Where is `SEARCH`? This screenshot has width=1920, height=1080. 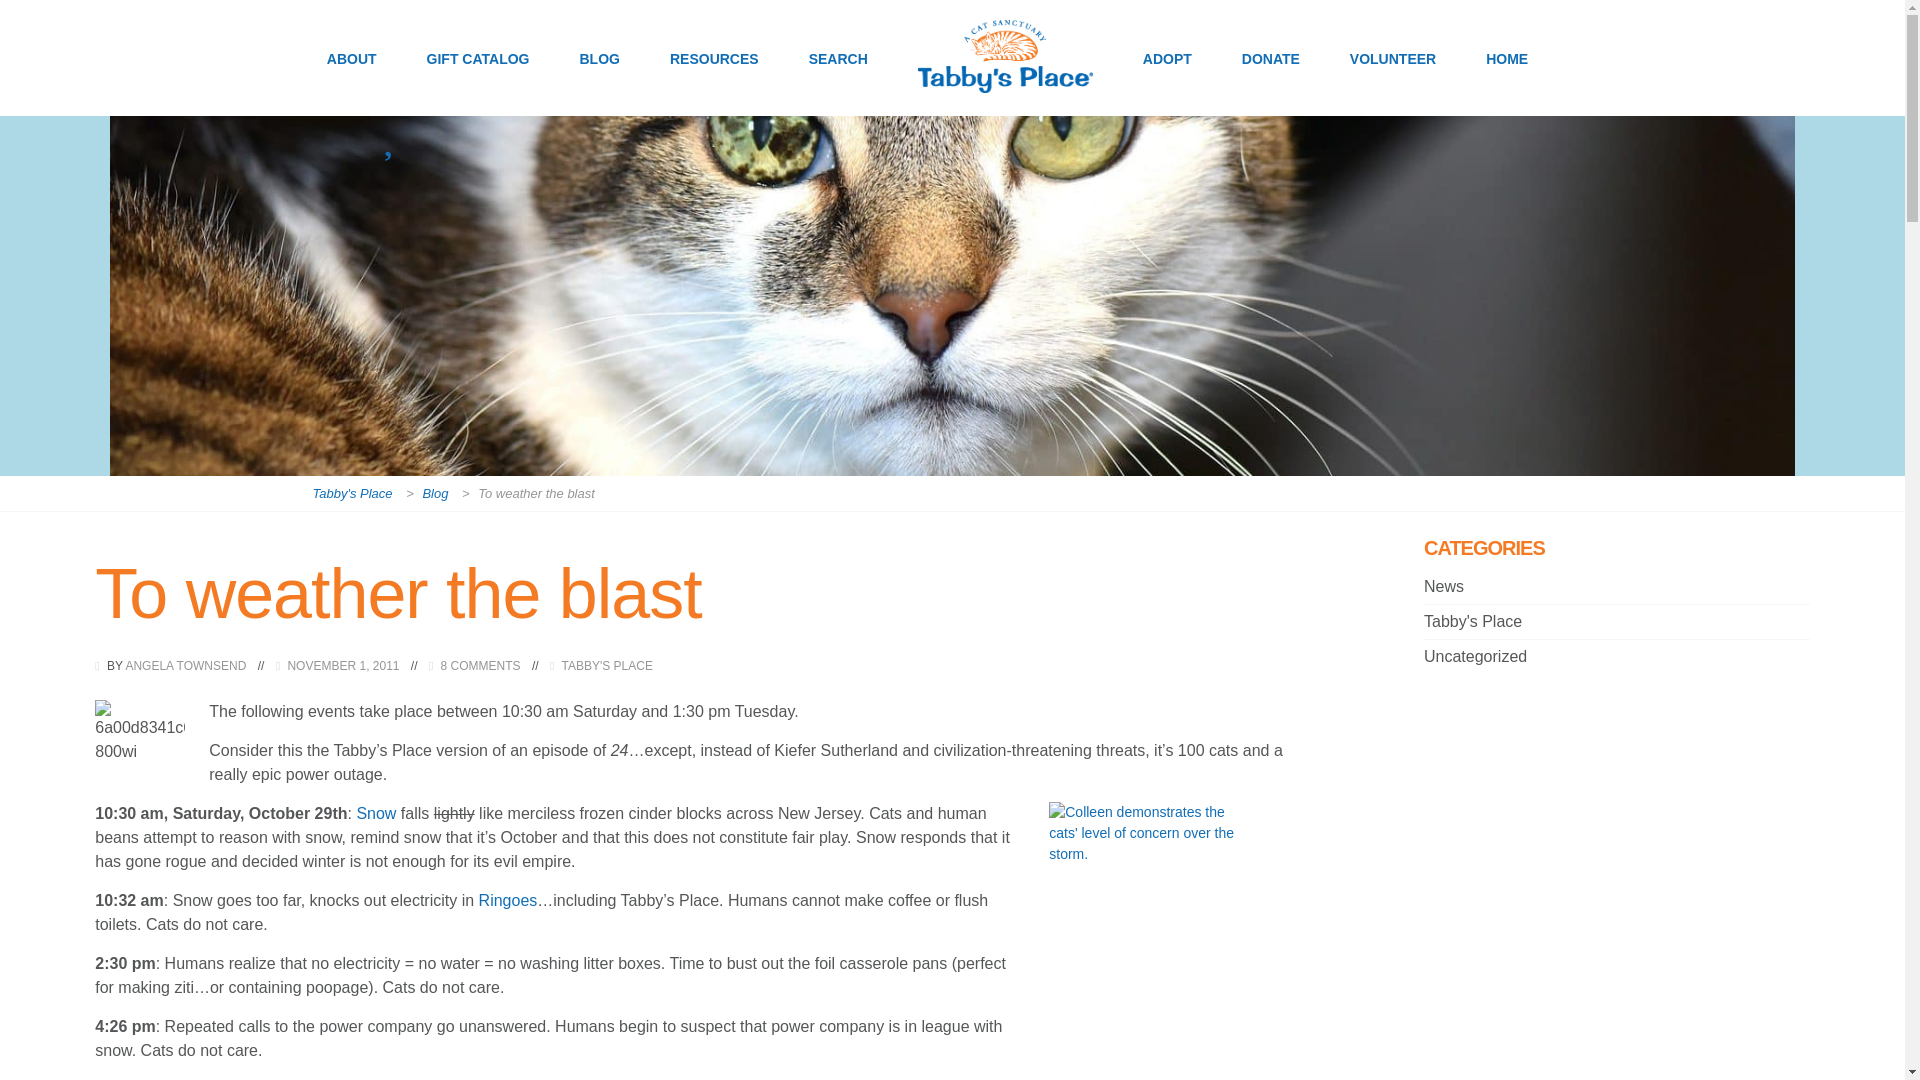 SEARCH is located at coordinates (838, 82).